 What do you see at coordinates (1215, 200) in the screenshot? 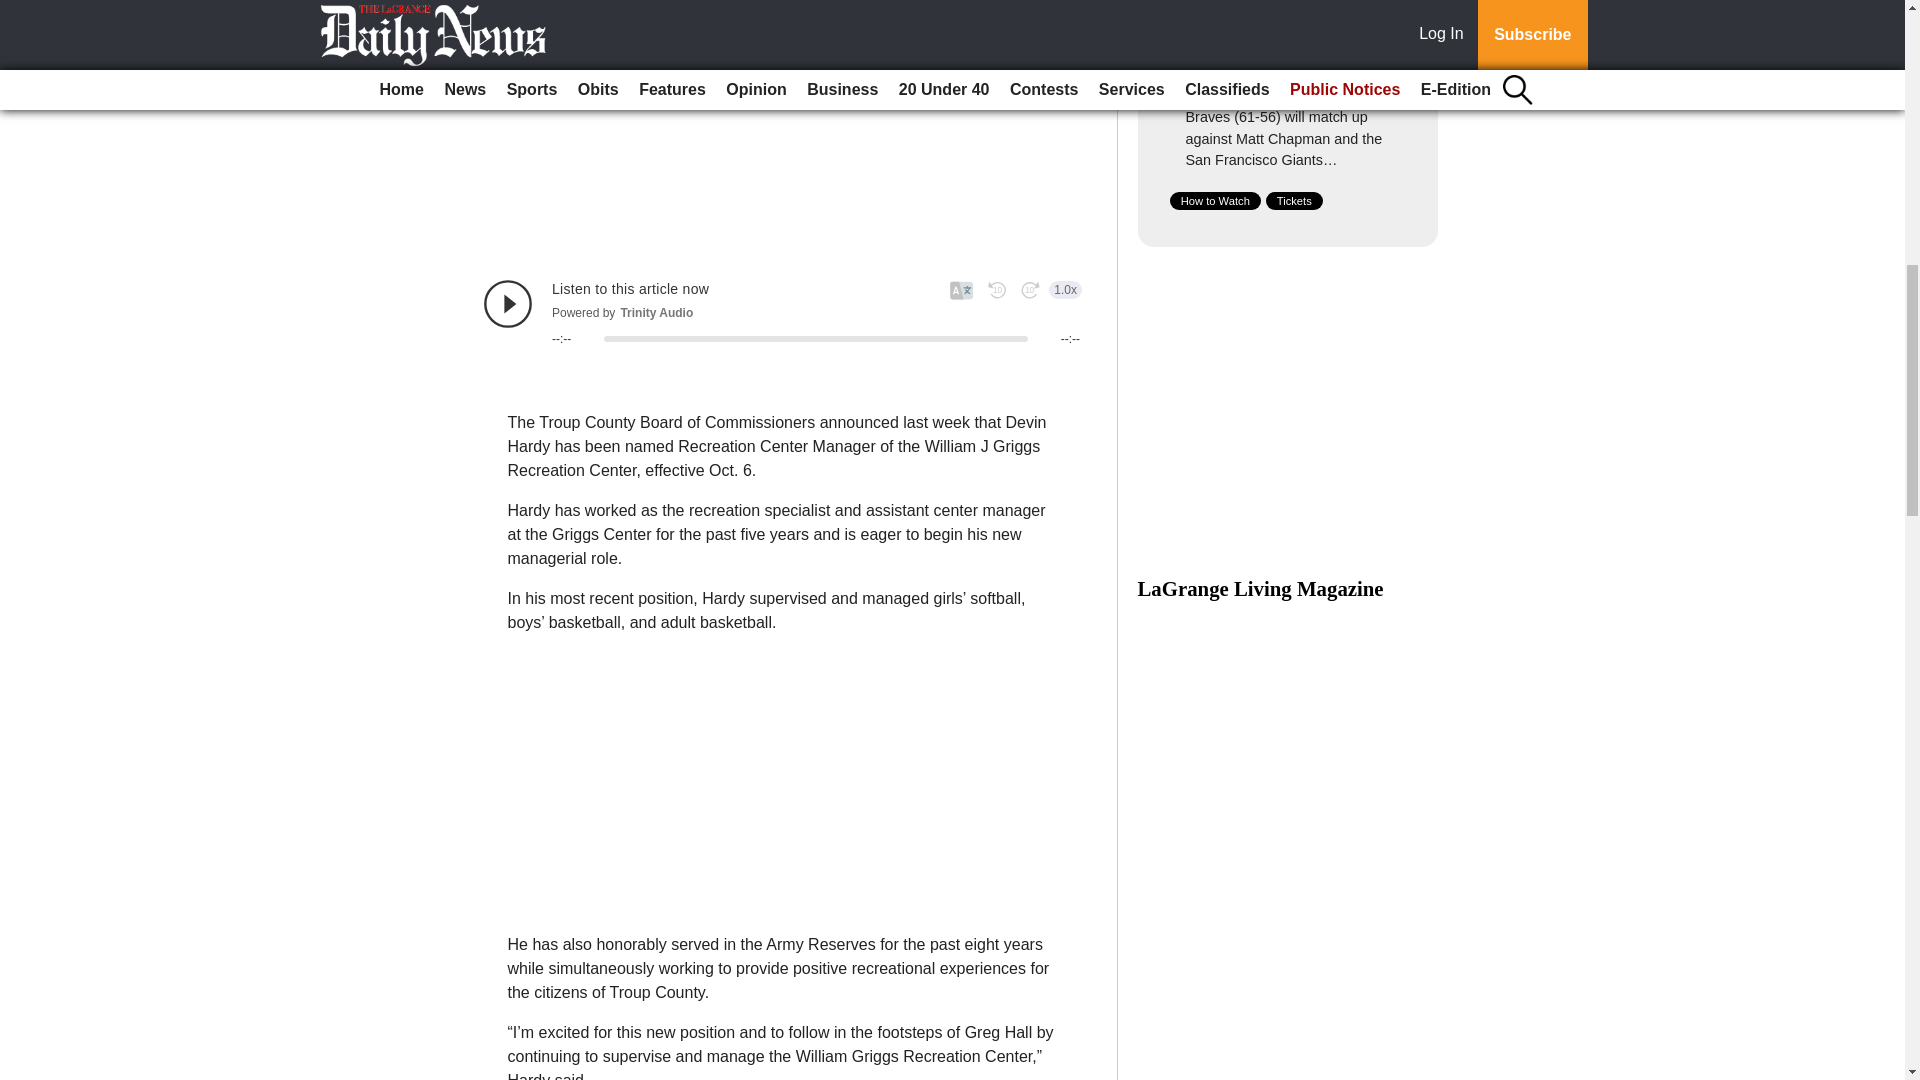
I see `How to Watch` at bounding box center [1215, 200].